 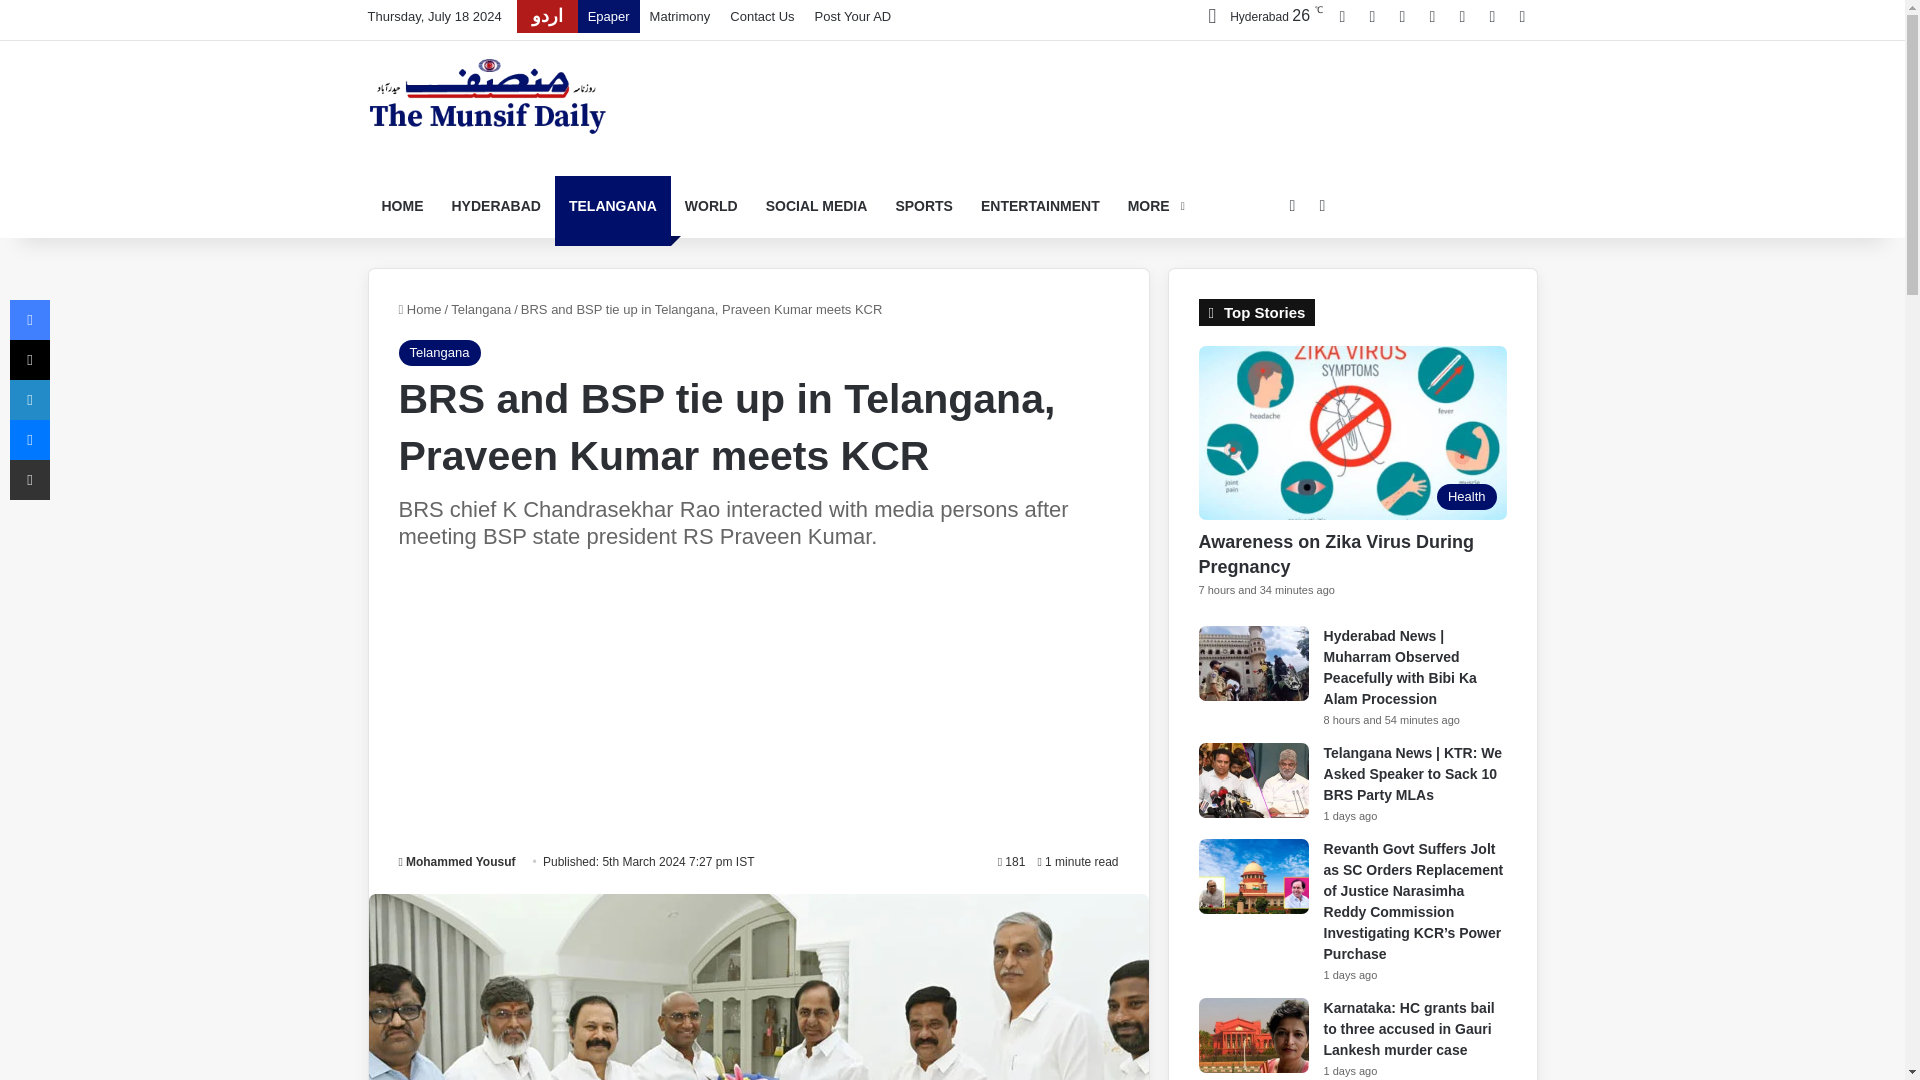 What do you see at coordinates (1492, 16) in the screenshot?
I see `WhatsApp` at bounding box center [1492, 16].